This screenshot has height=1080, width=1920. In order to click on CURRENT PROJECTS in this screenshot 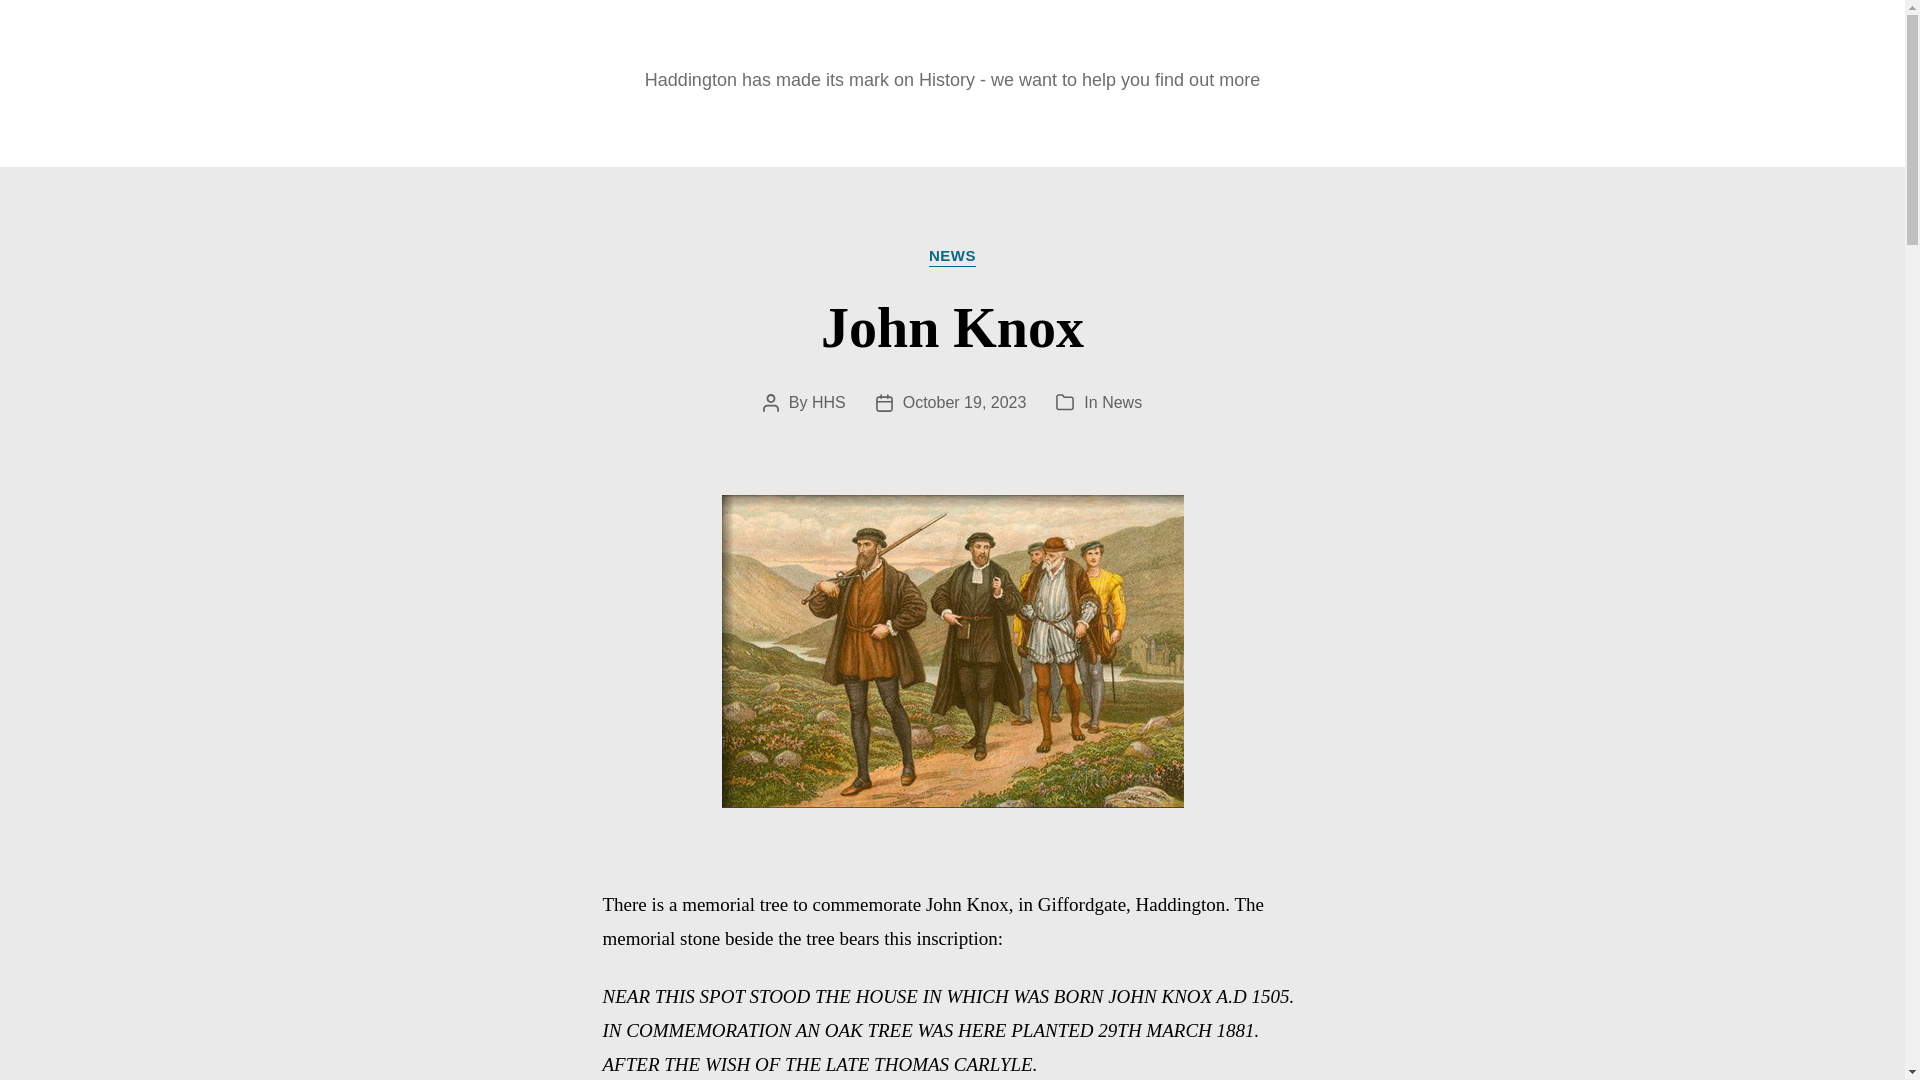, I will do `click(908, 126)`.